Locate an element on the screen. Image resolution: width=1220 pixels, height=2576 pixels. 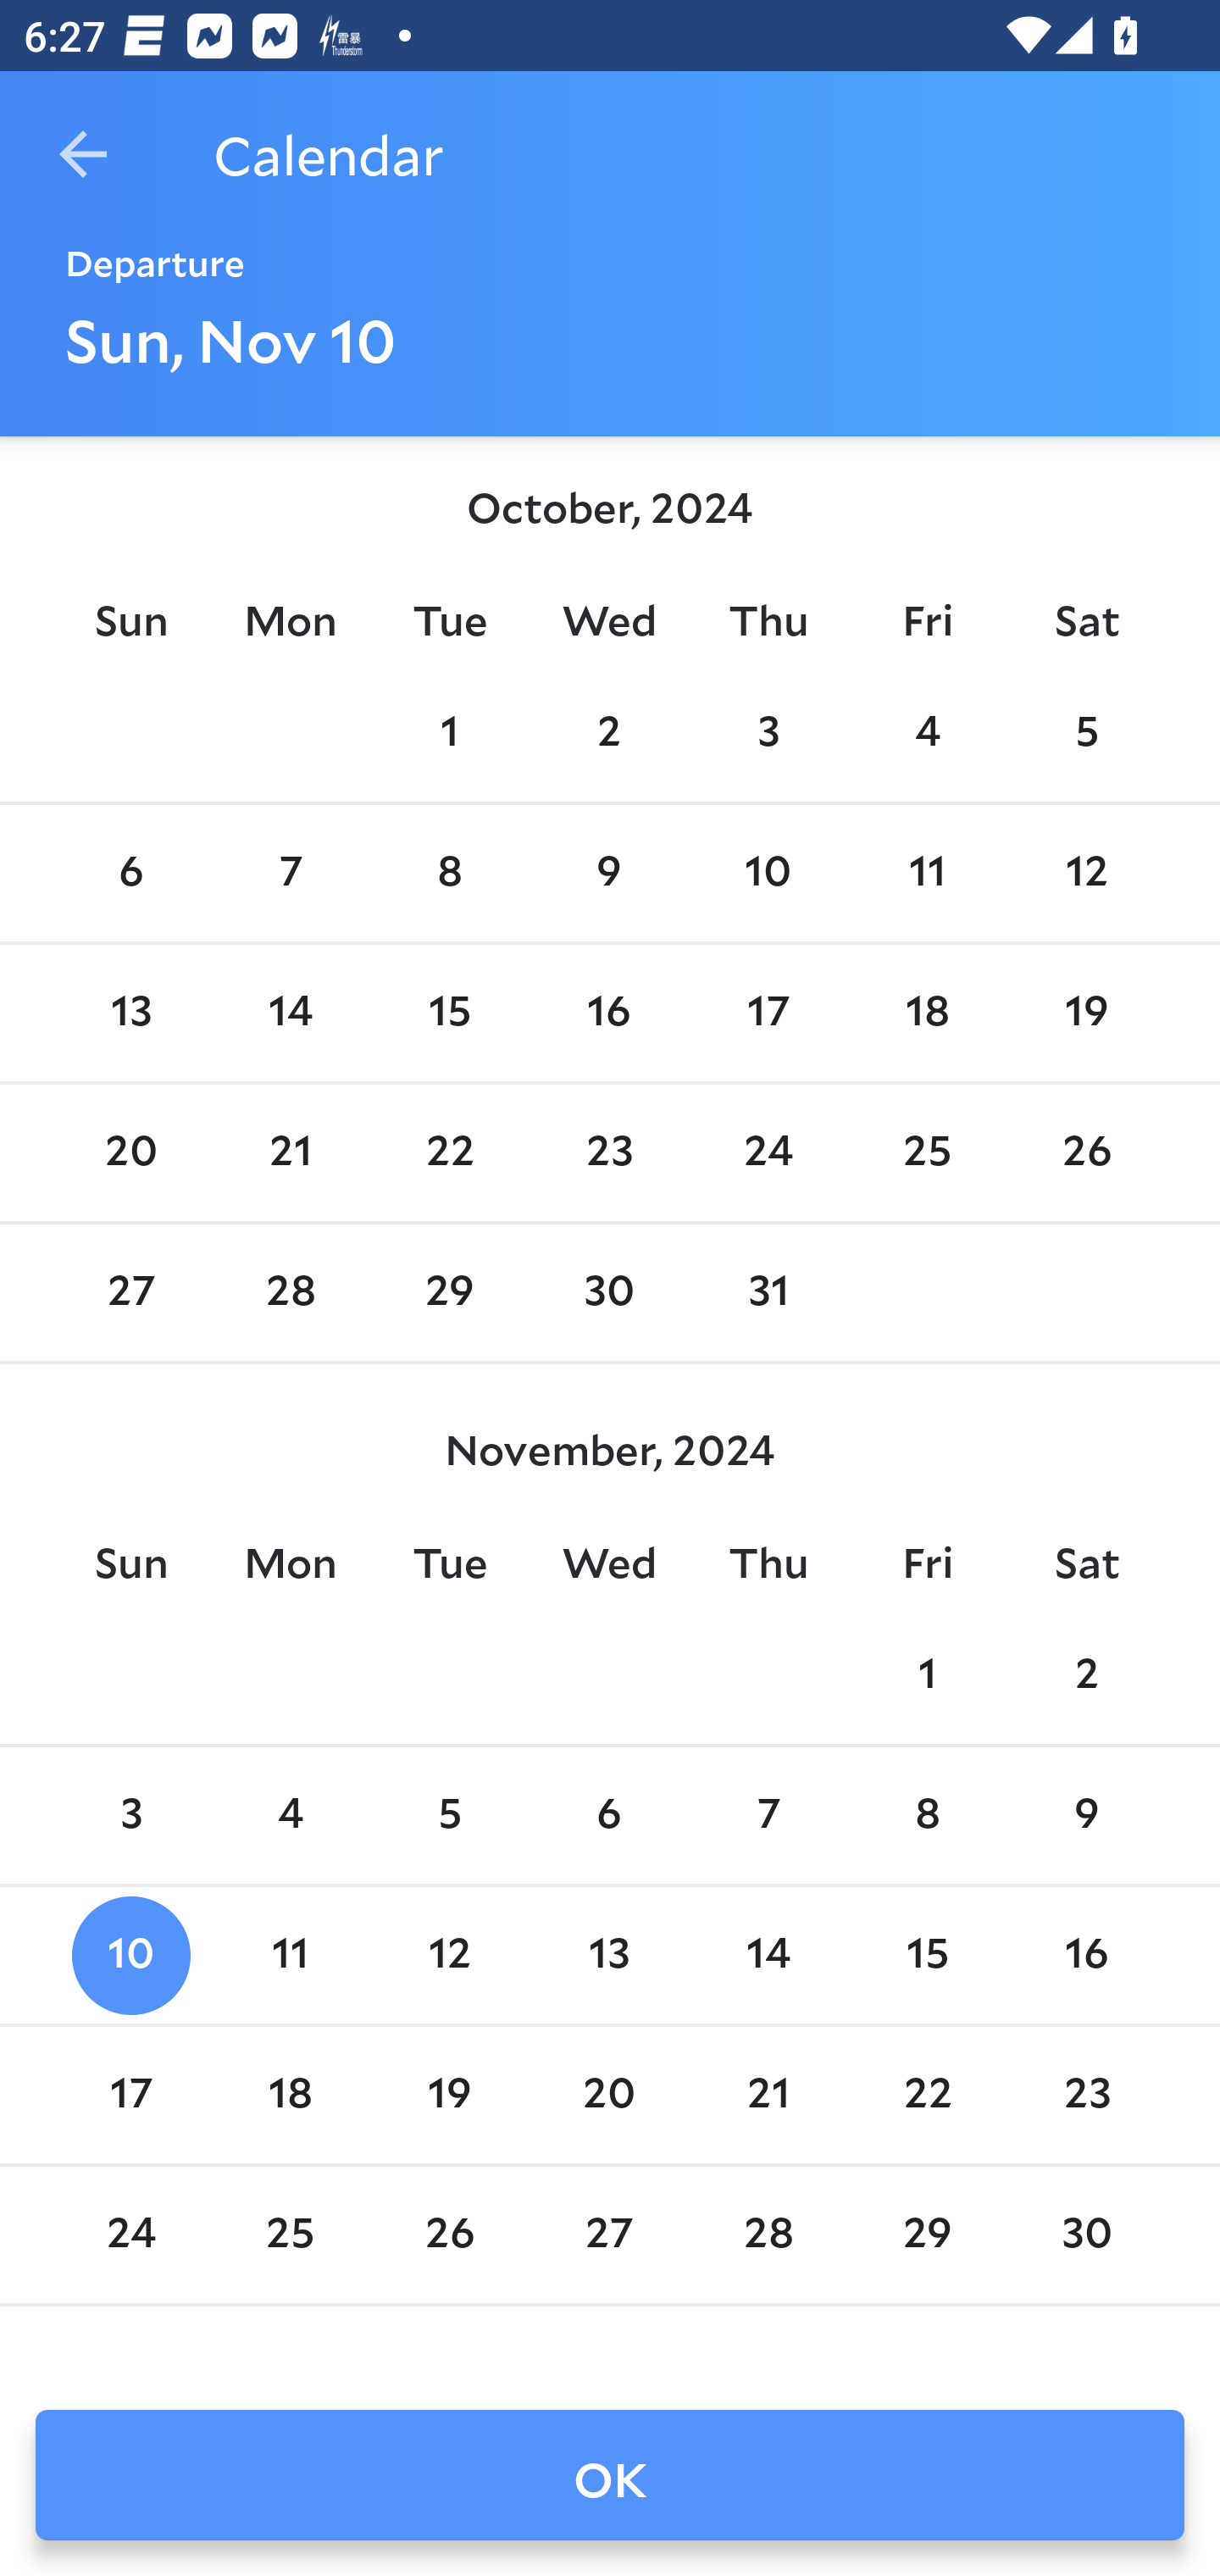
12 is located at coordinates (449, 1955).